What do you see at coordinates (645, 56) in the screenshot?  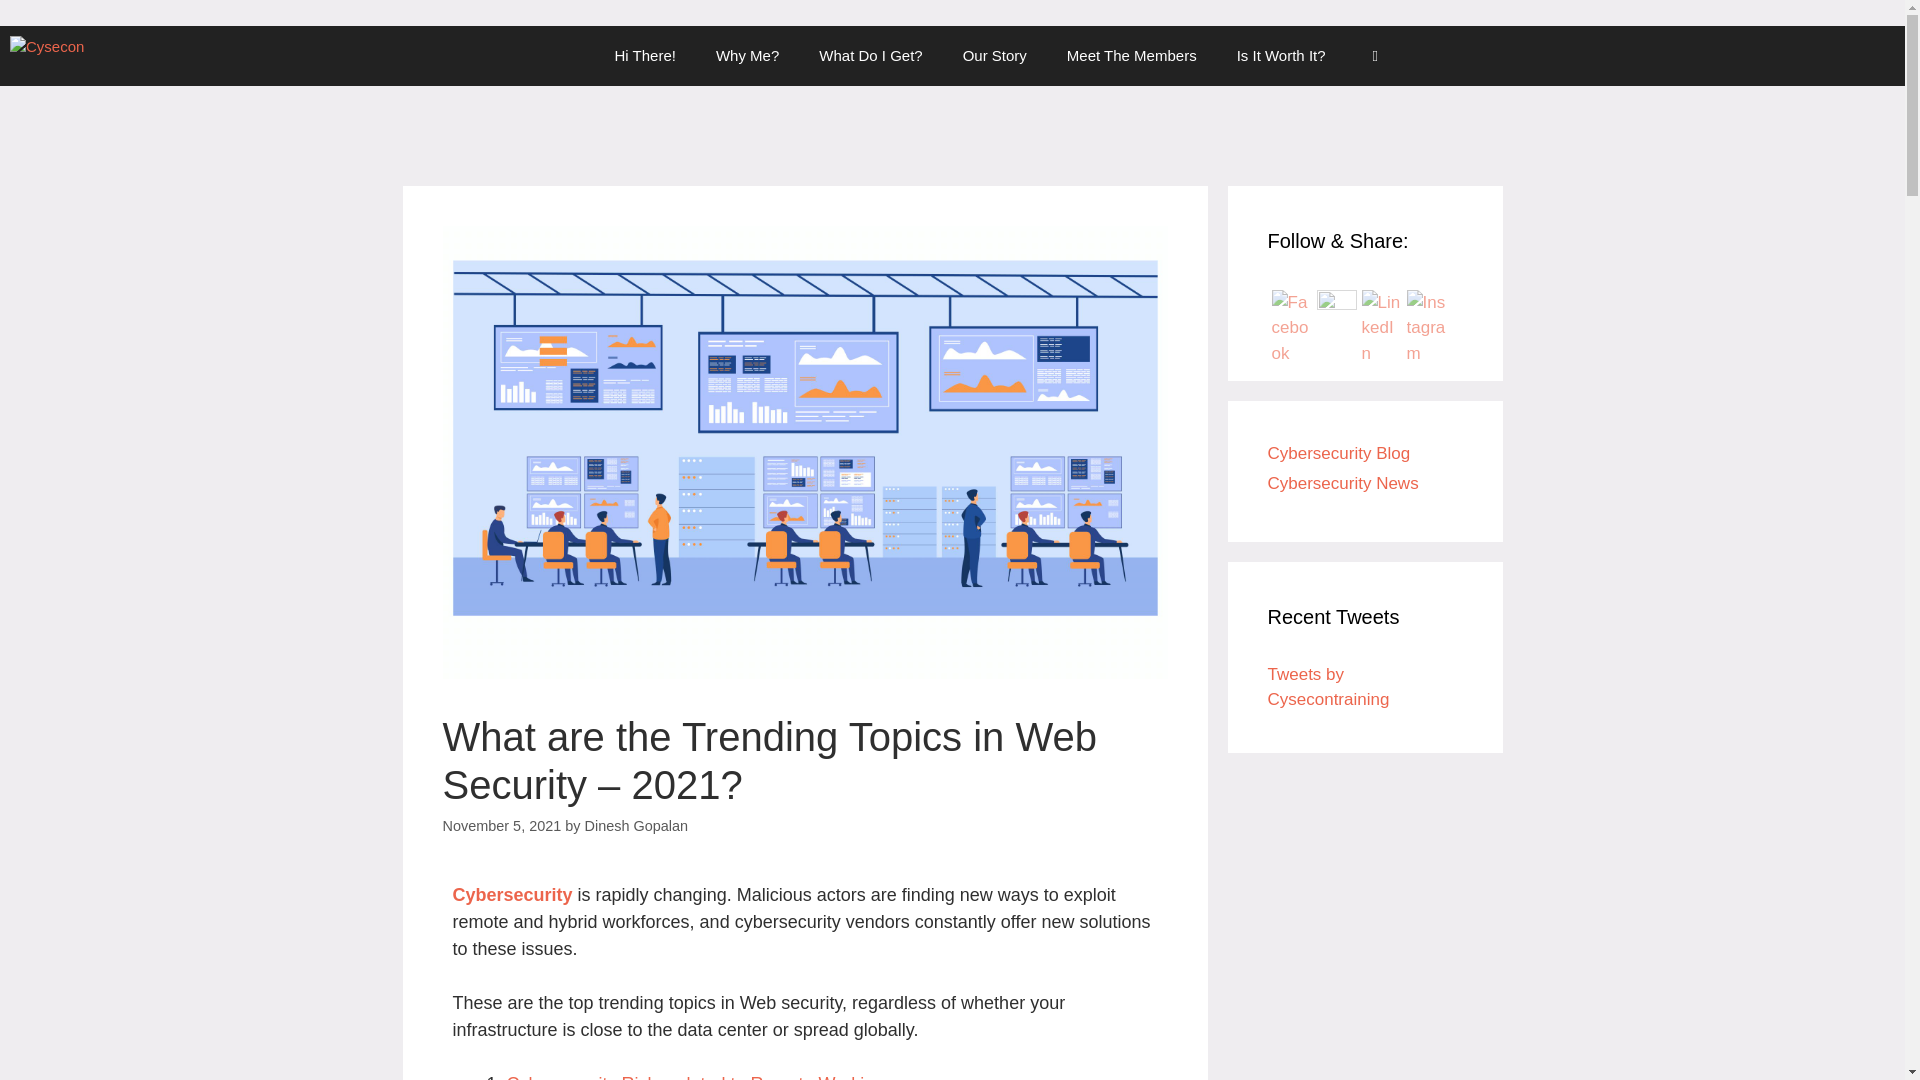 I see `Hi There!` at bounding box center [645, 56].